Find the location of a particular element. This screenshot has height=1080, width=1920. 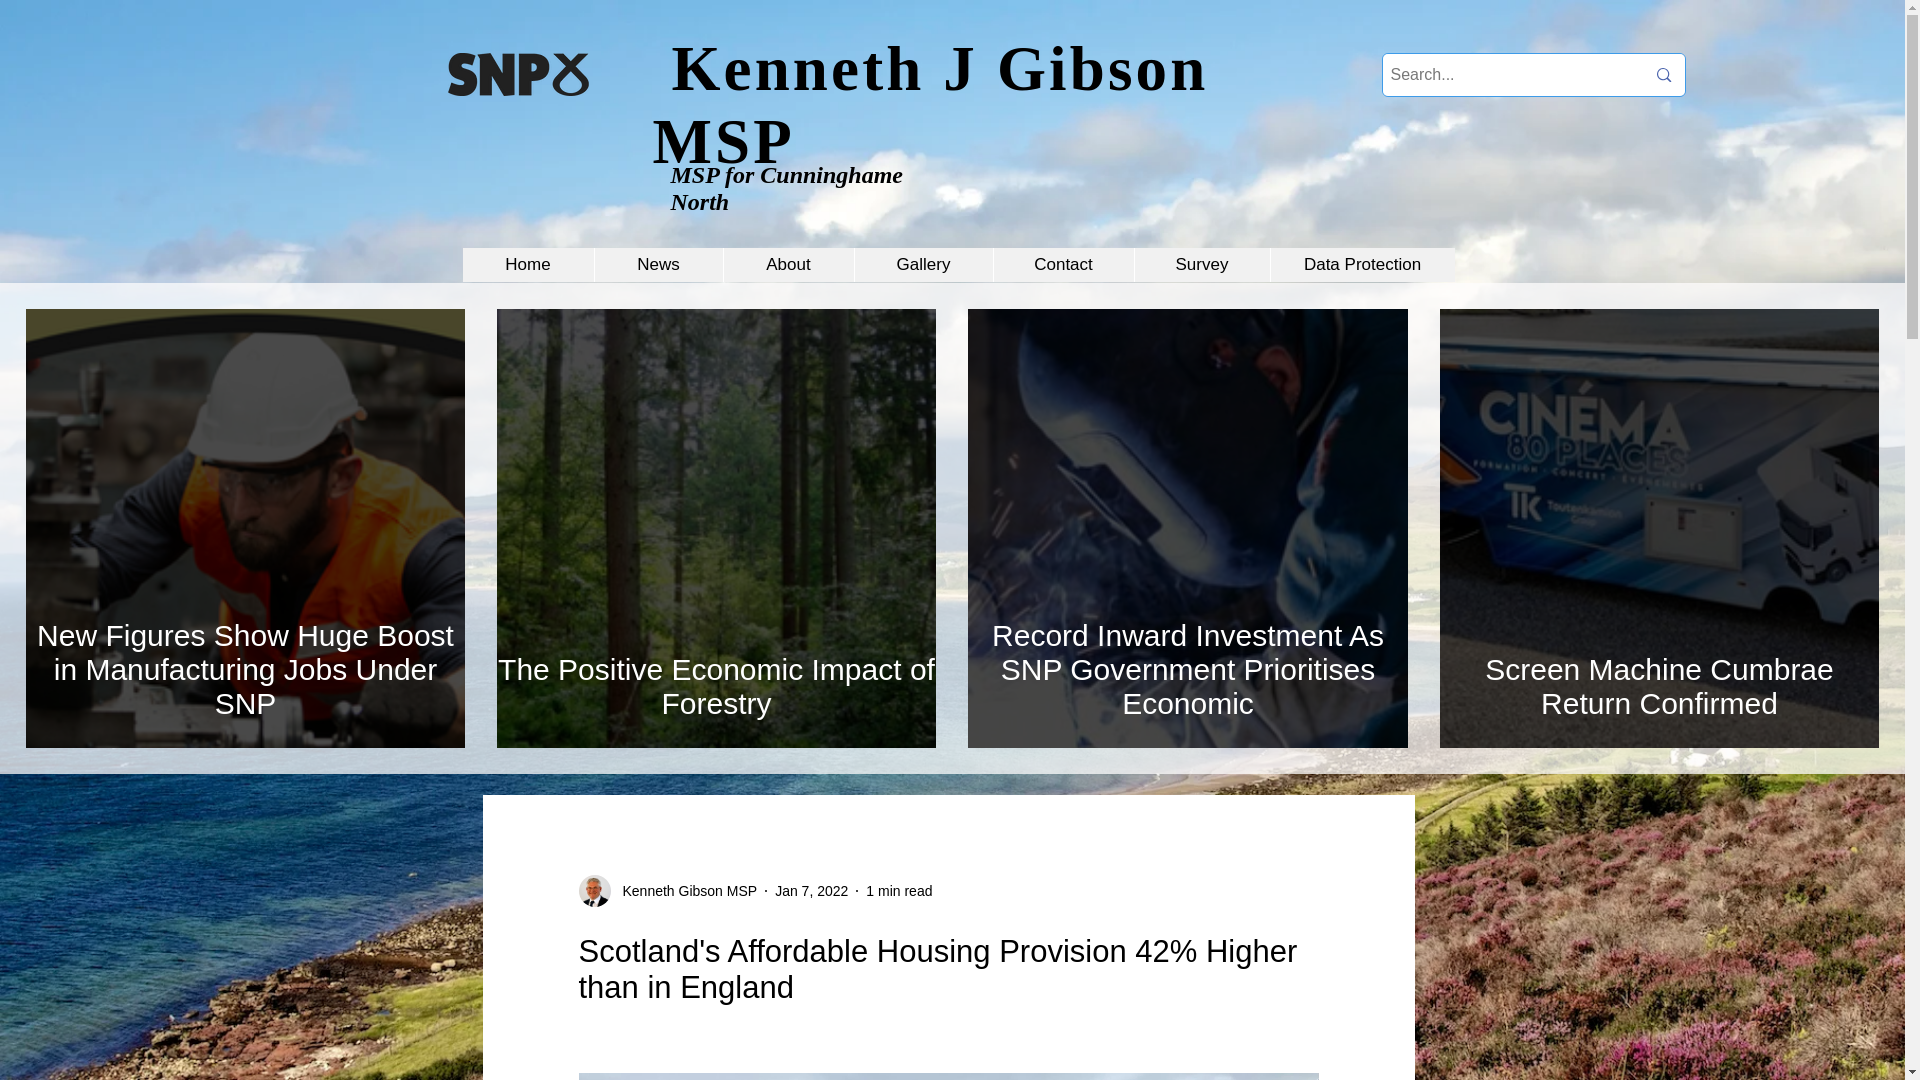

The Positive Economic Impact of Forestry is located at coordinates (716, 686).